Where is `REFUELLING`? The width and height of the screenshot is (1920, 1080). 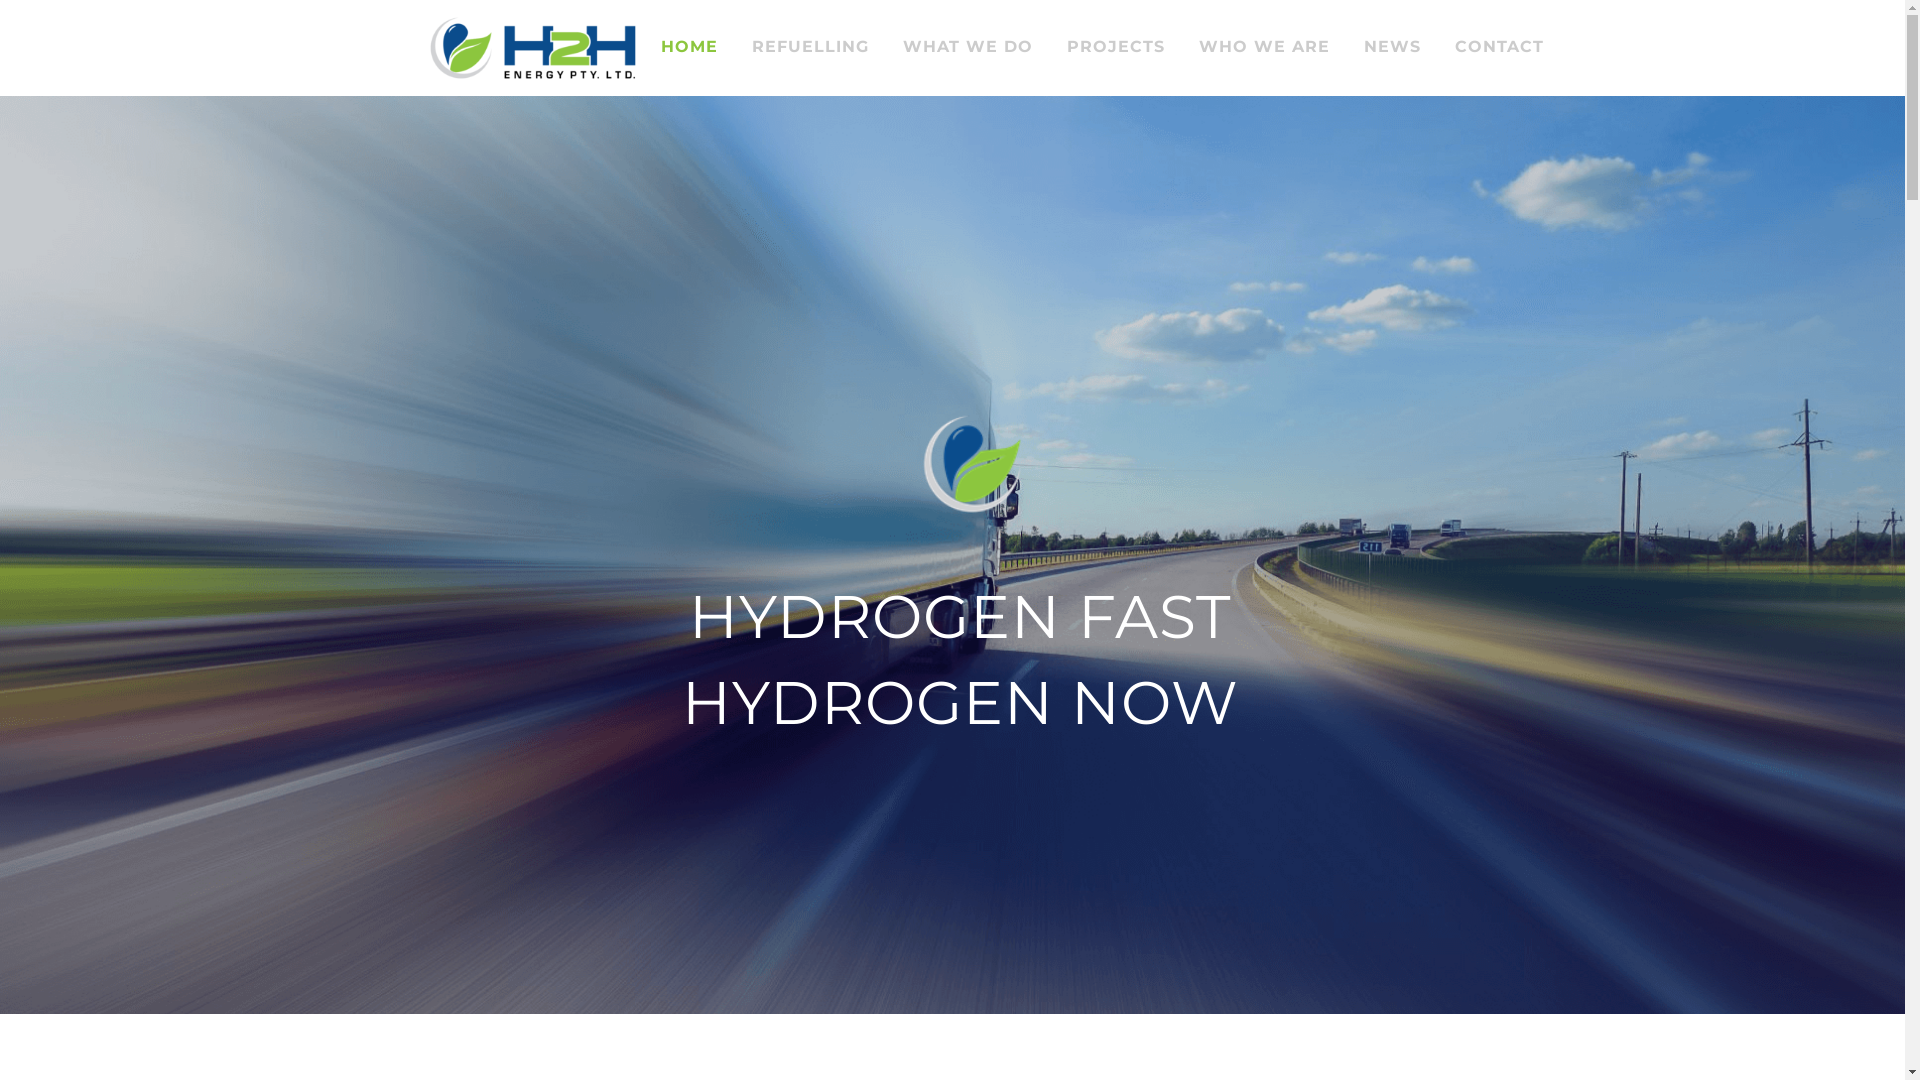
REFUELLING is located at coordinates (810, 48).